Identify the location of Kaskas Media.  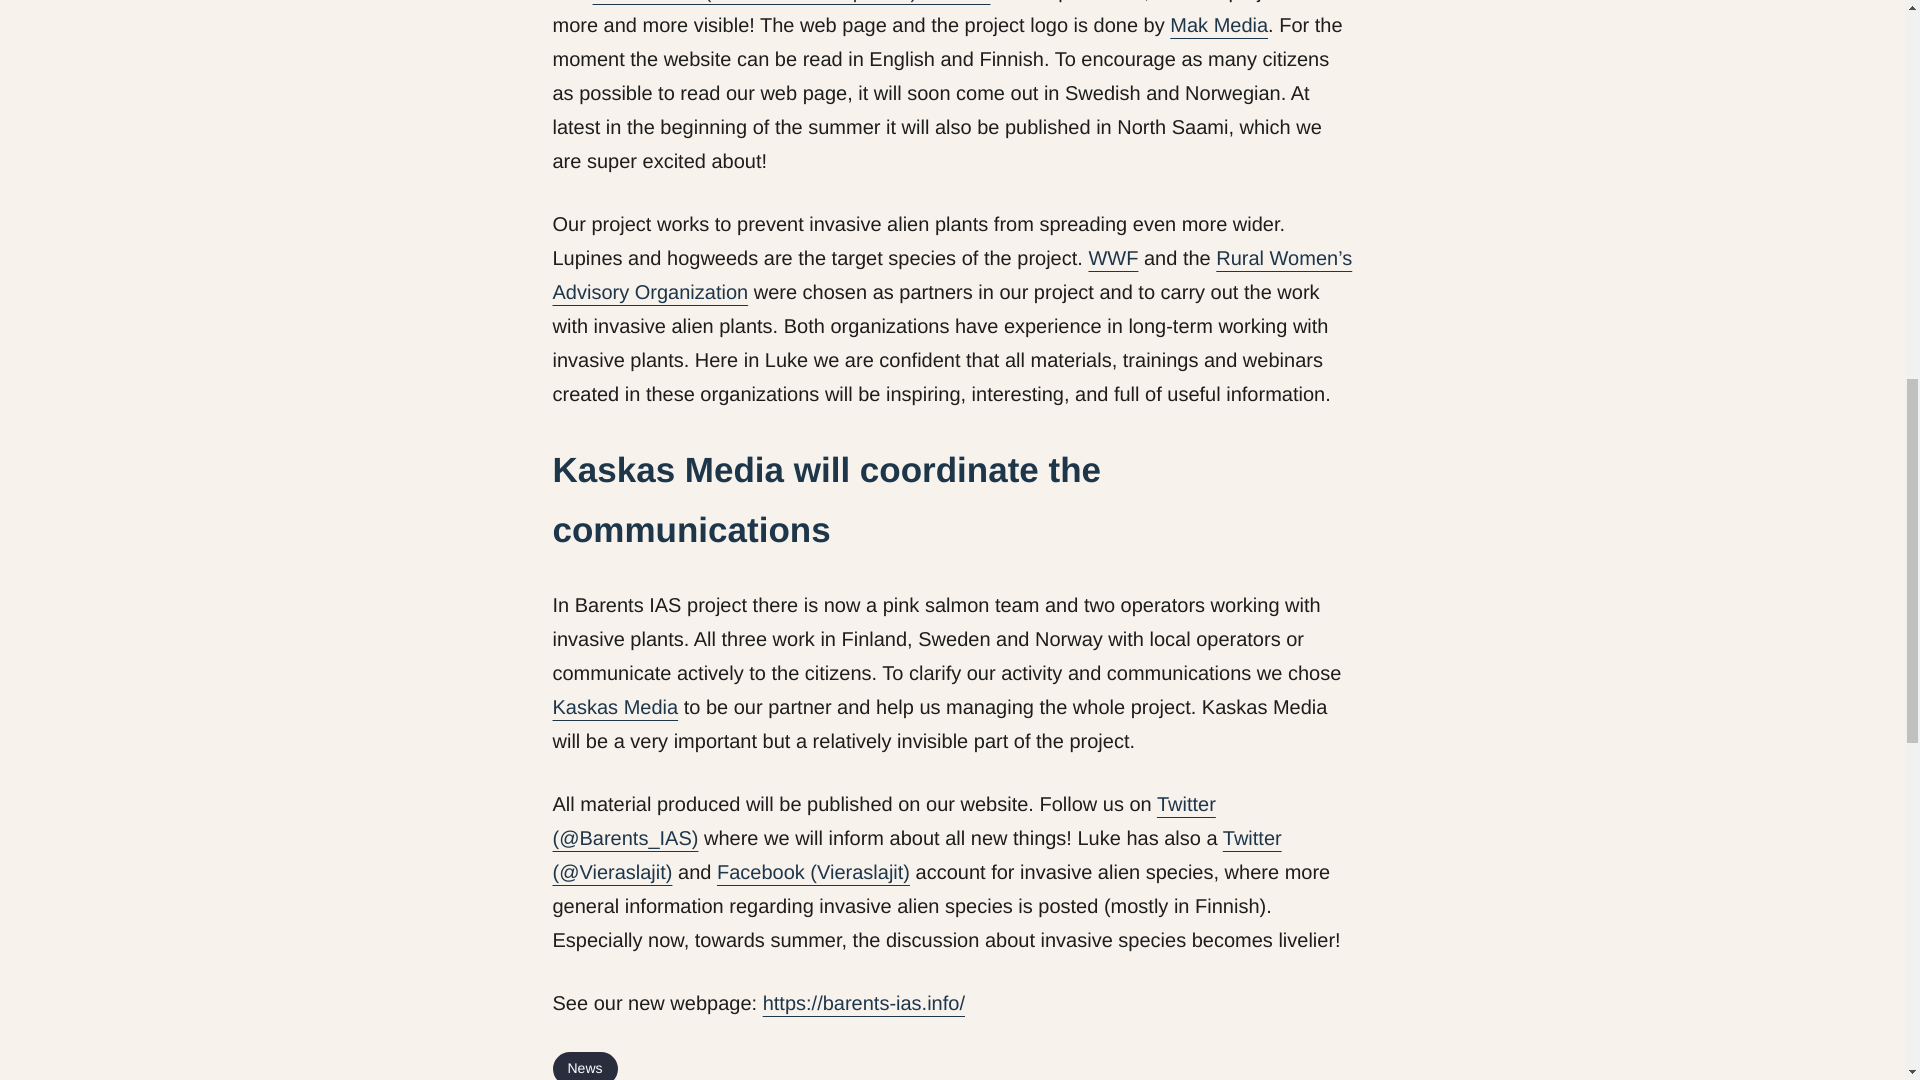
(614, 708).